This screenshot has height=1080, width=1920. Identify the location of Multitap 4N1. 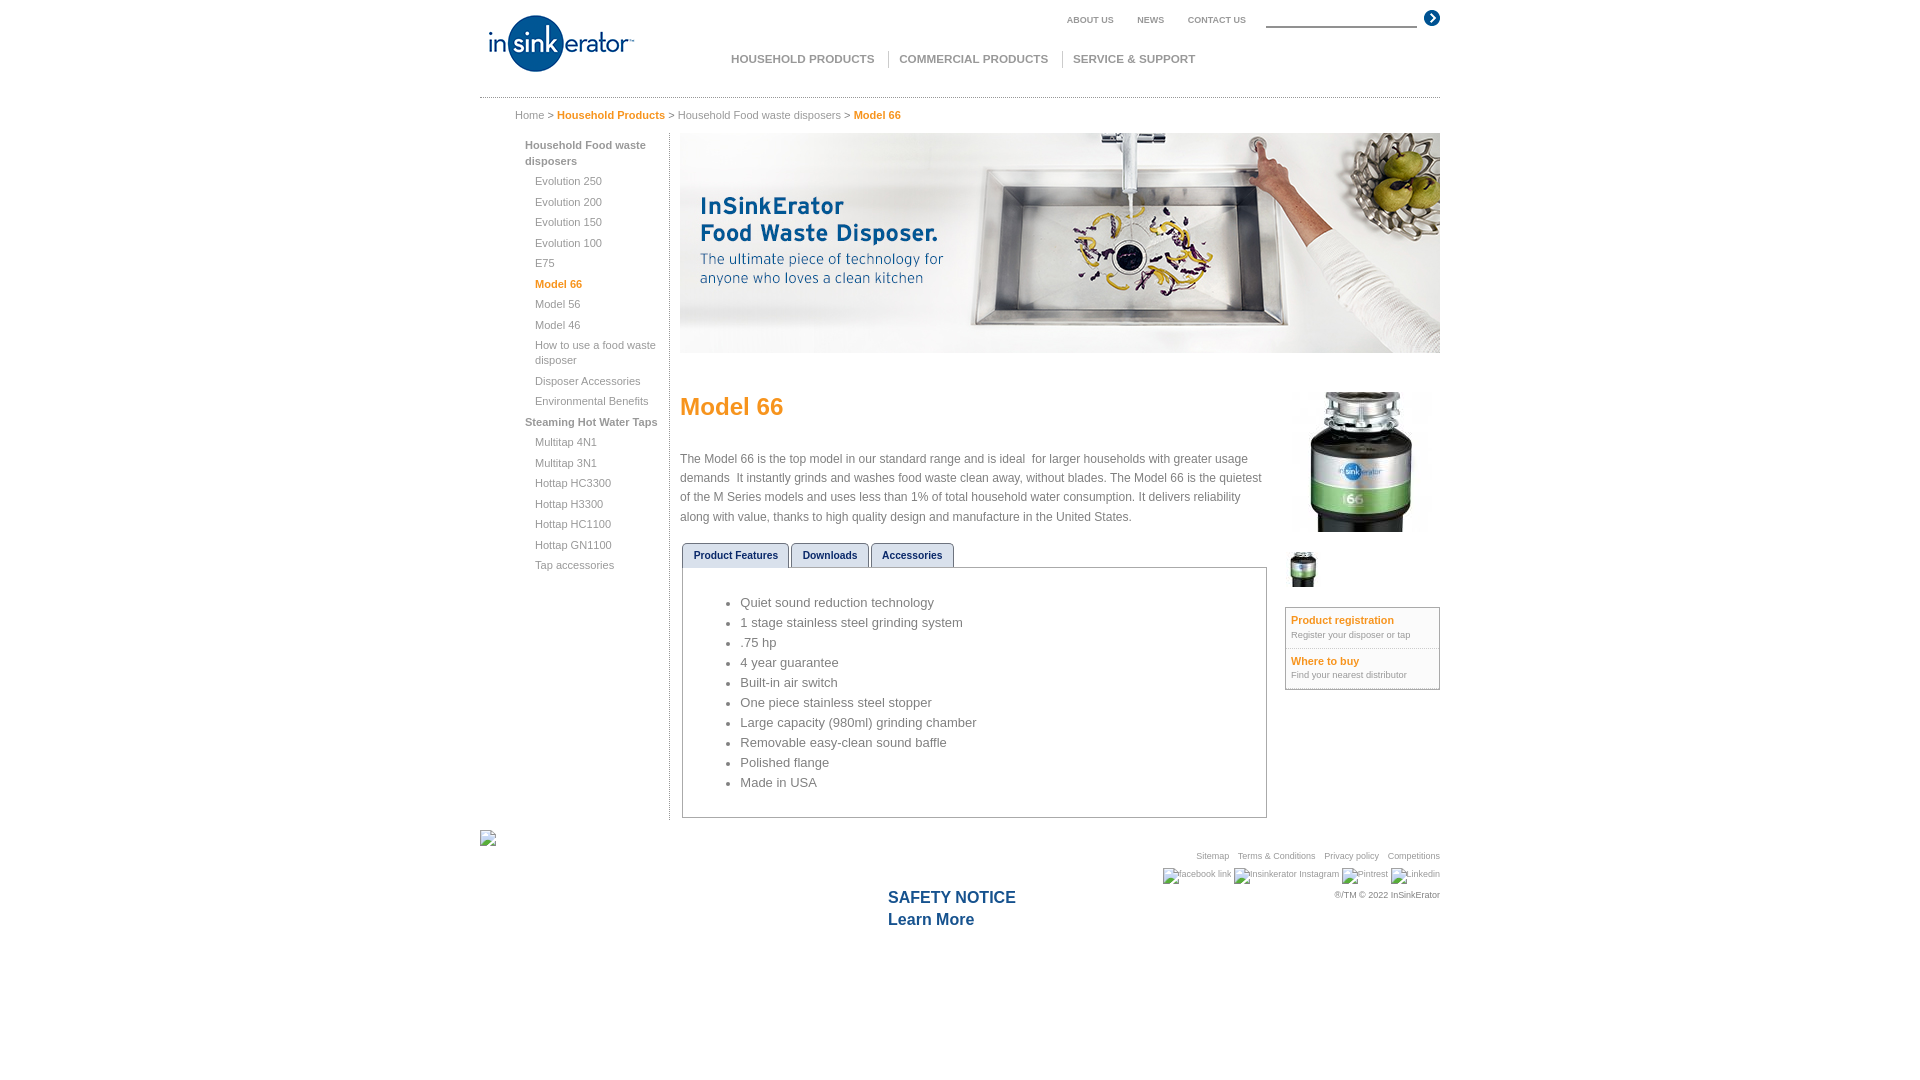
(566, 442).